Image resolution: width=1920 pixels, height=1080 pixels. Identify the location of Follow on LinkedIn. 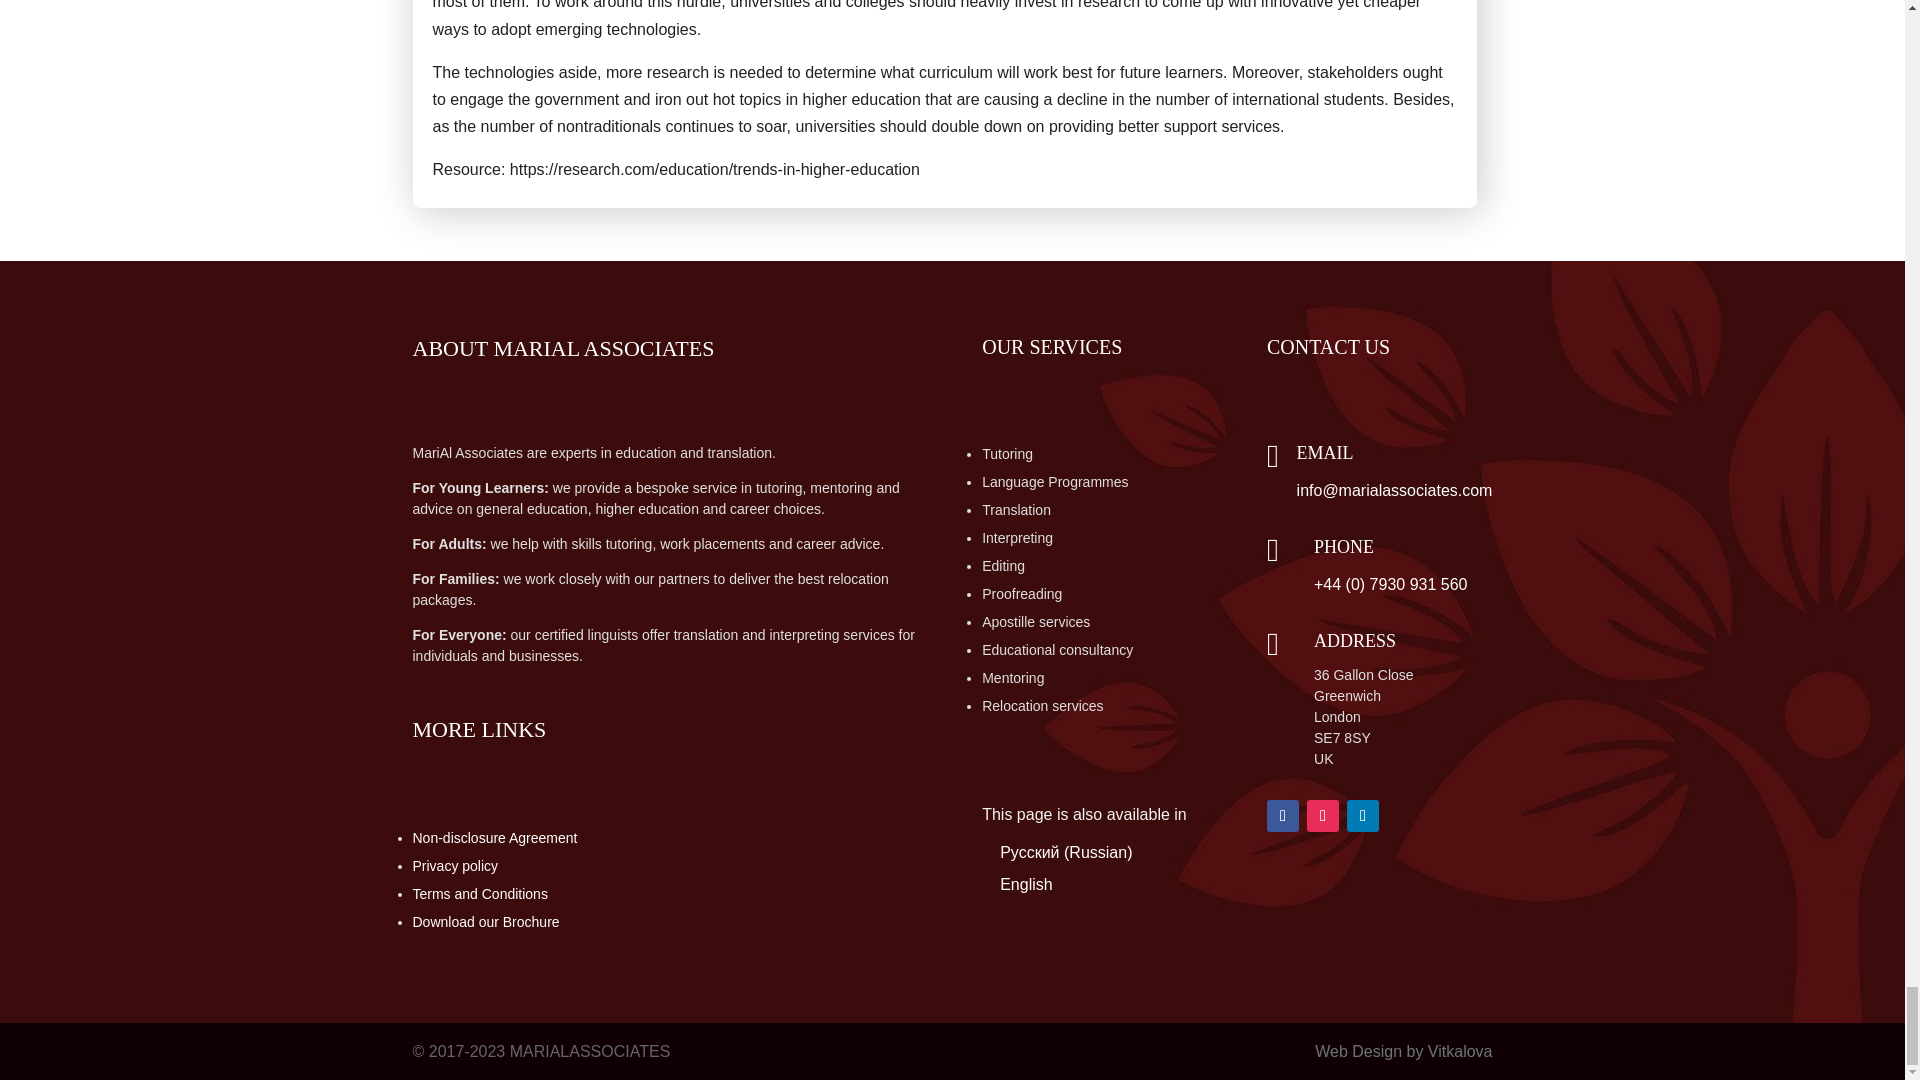
(1362, 816).